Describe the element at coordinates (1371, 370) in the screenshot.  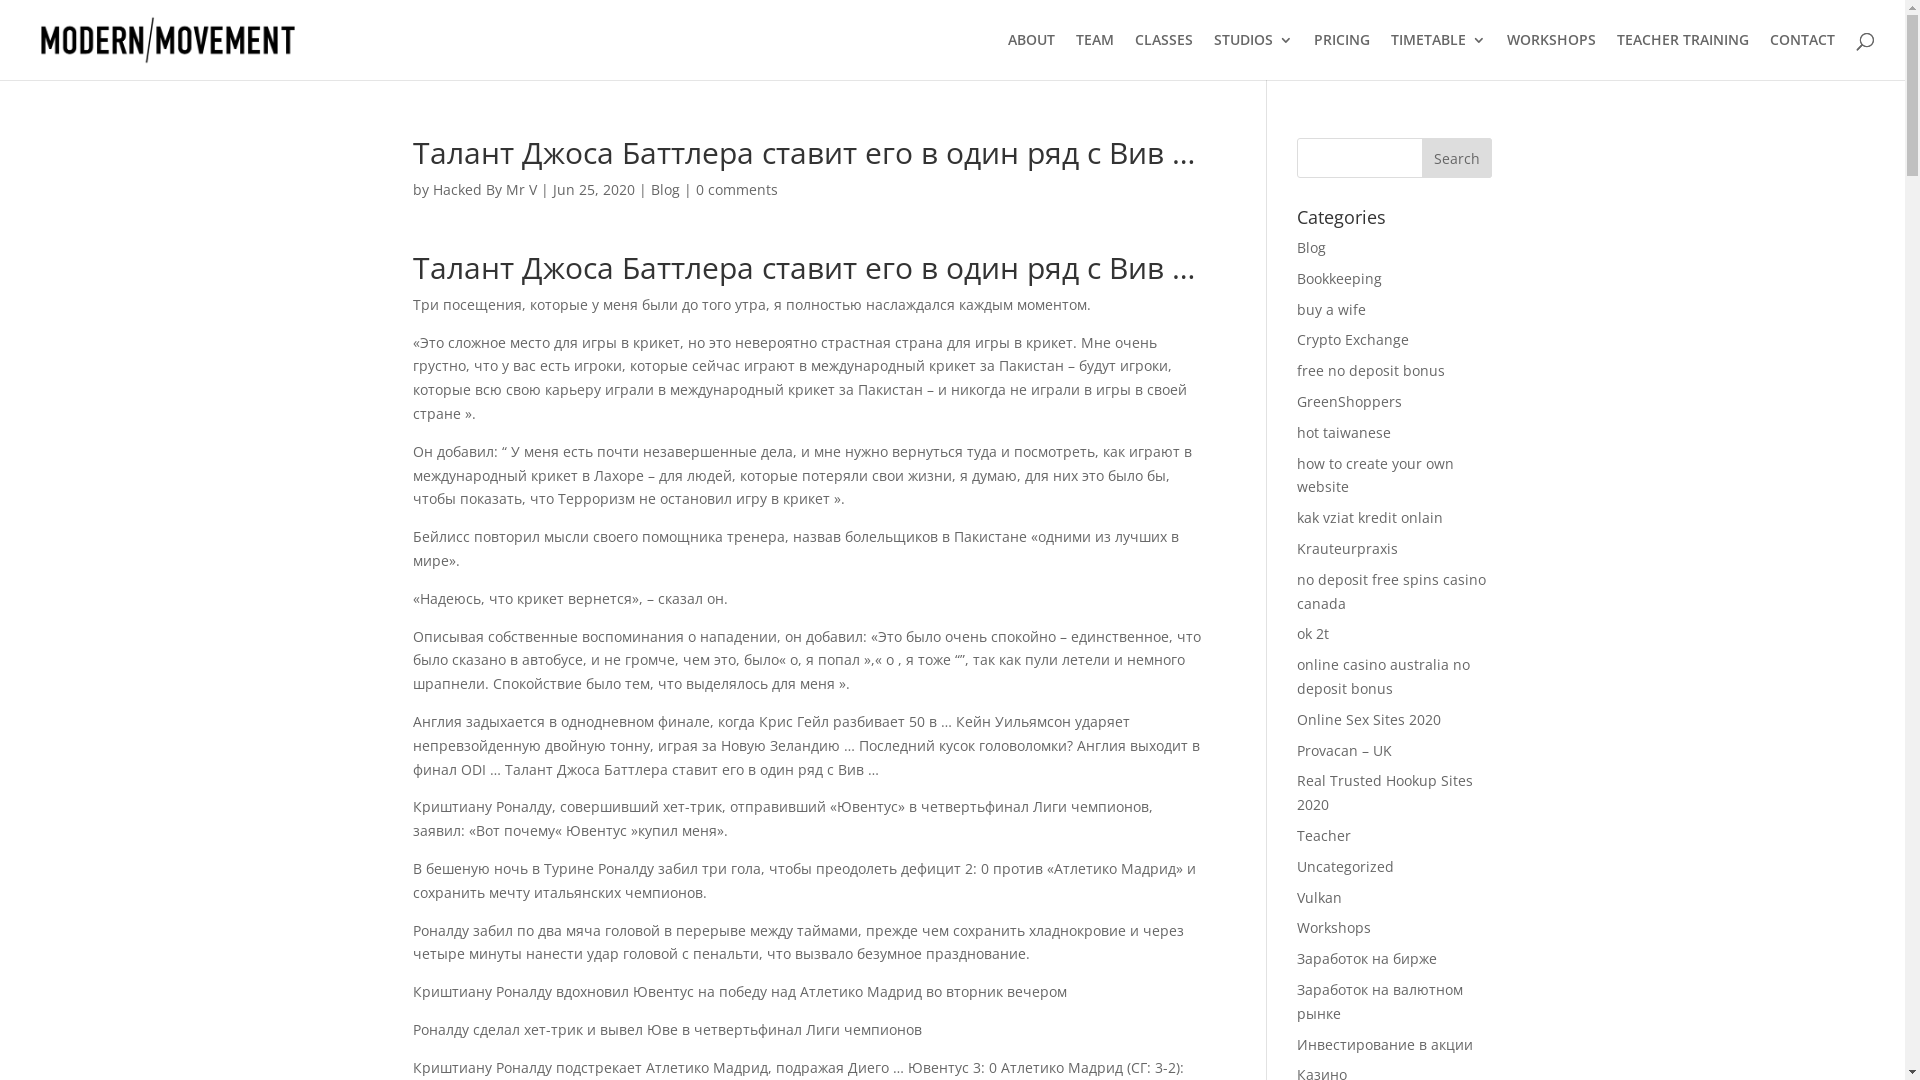
I see `free no deposit bonus` at that location.